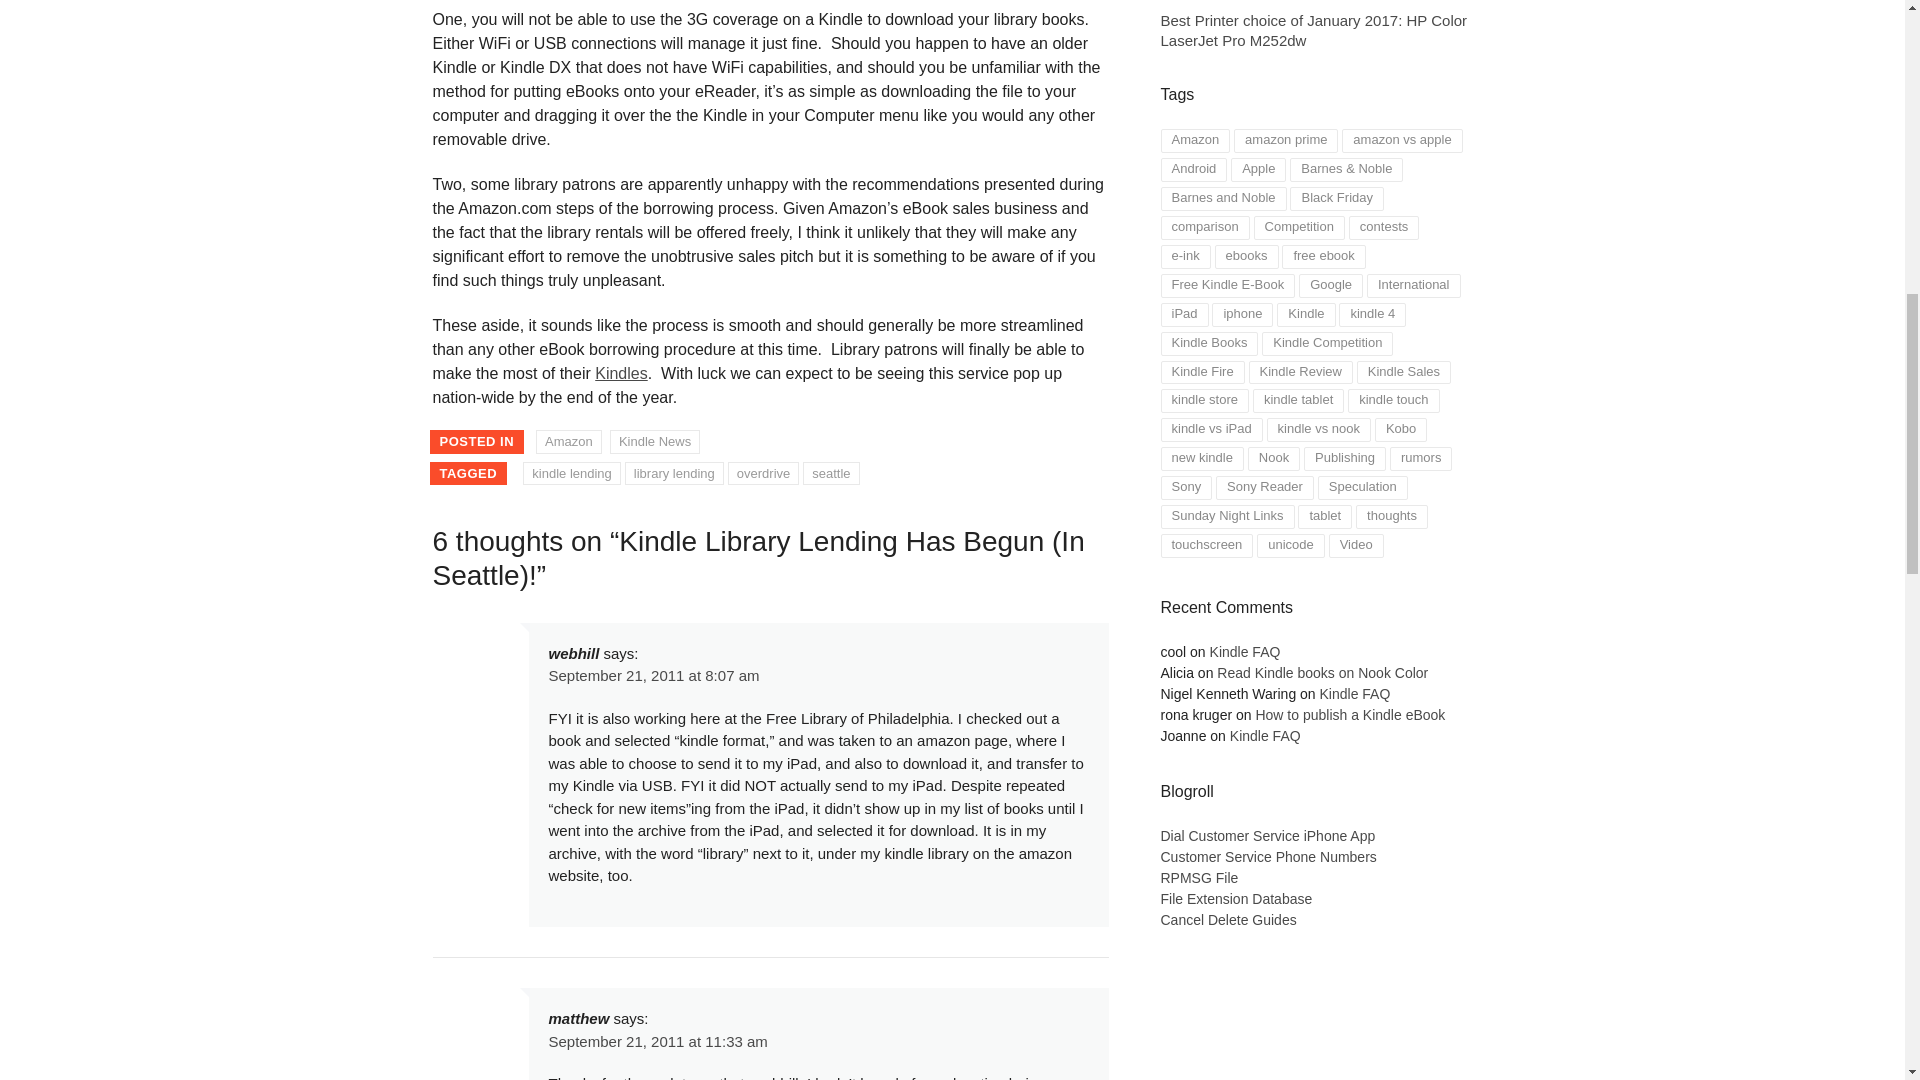  What do you see at coordinates (1228, 919) in the screenshot?
I see `Website with guides on how to cancel and delete things` at bounding box center [1228, 919].